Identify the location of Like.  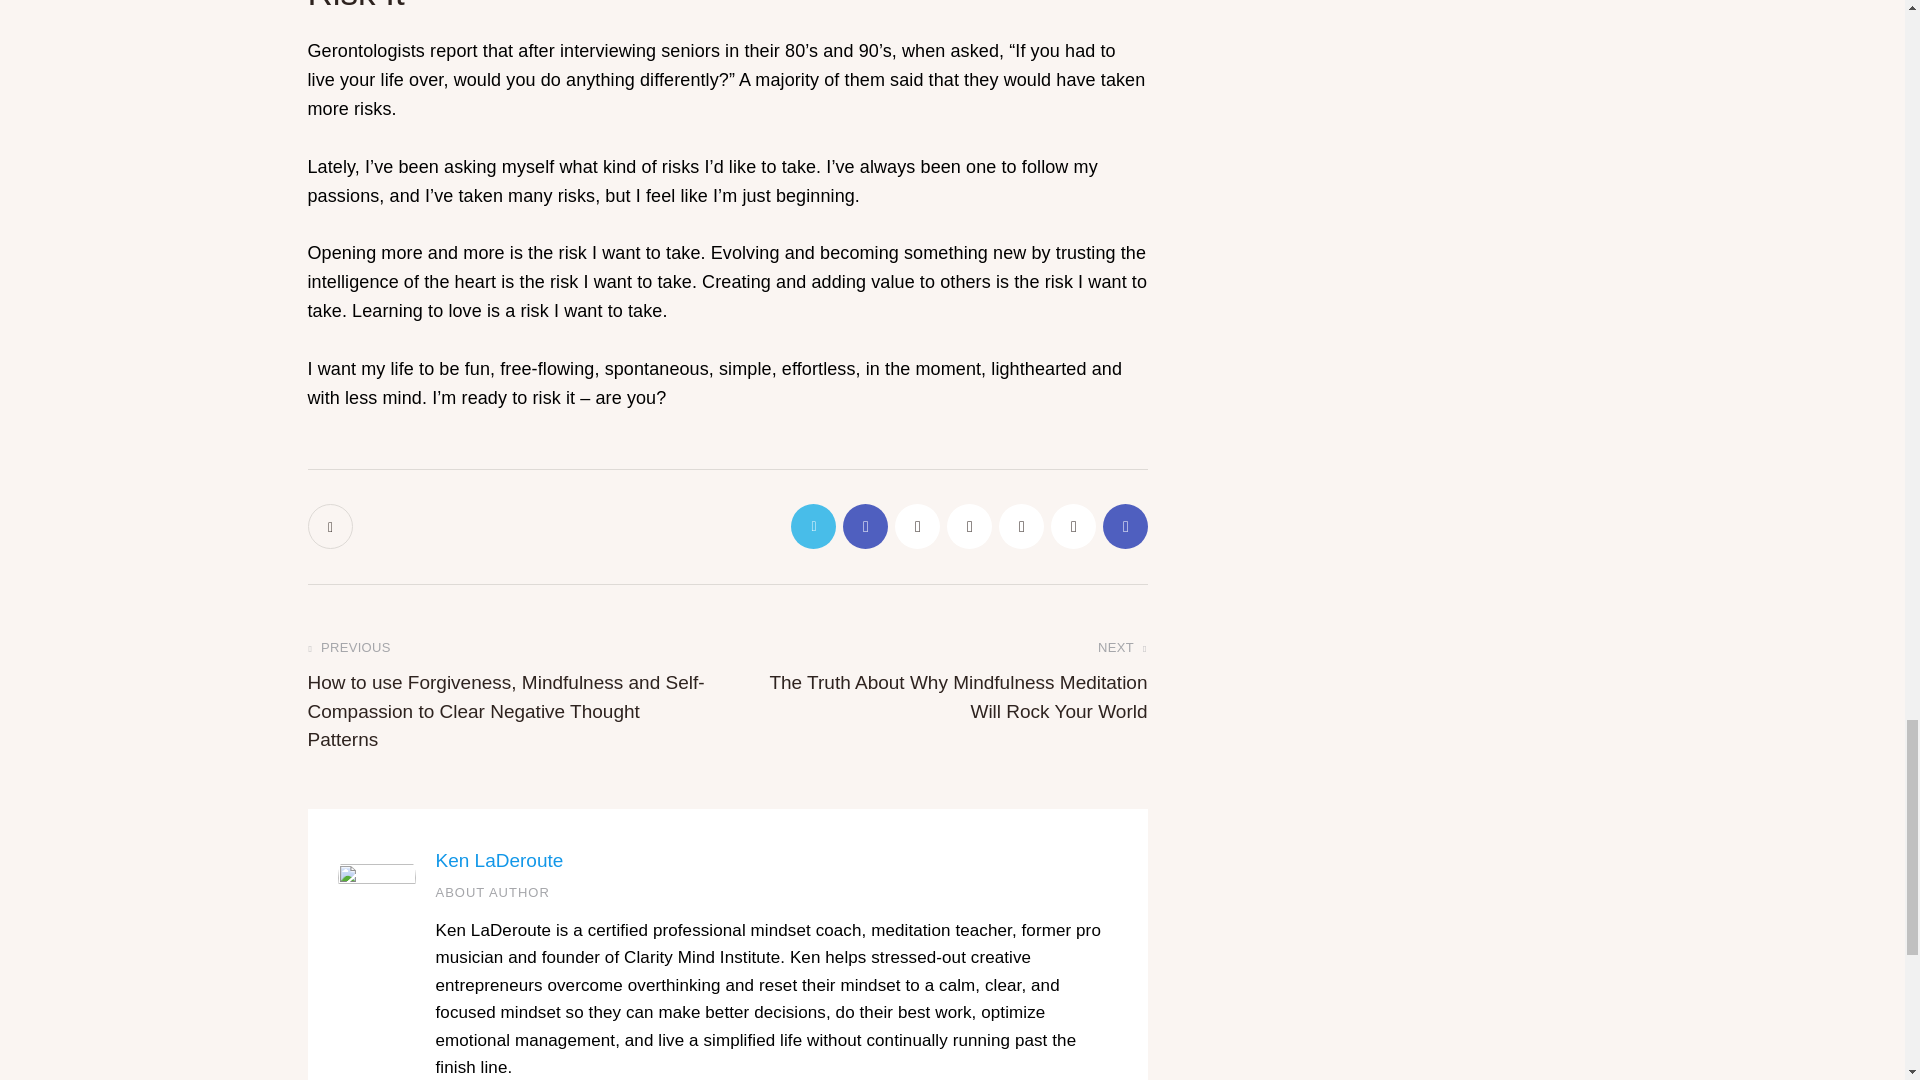
(332, 526).